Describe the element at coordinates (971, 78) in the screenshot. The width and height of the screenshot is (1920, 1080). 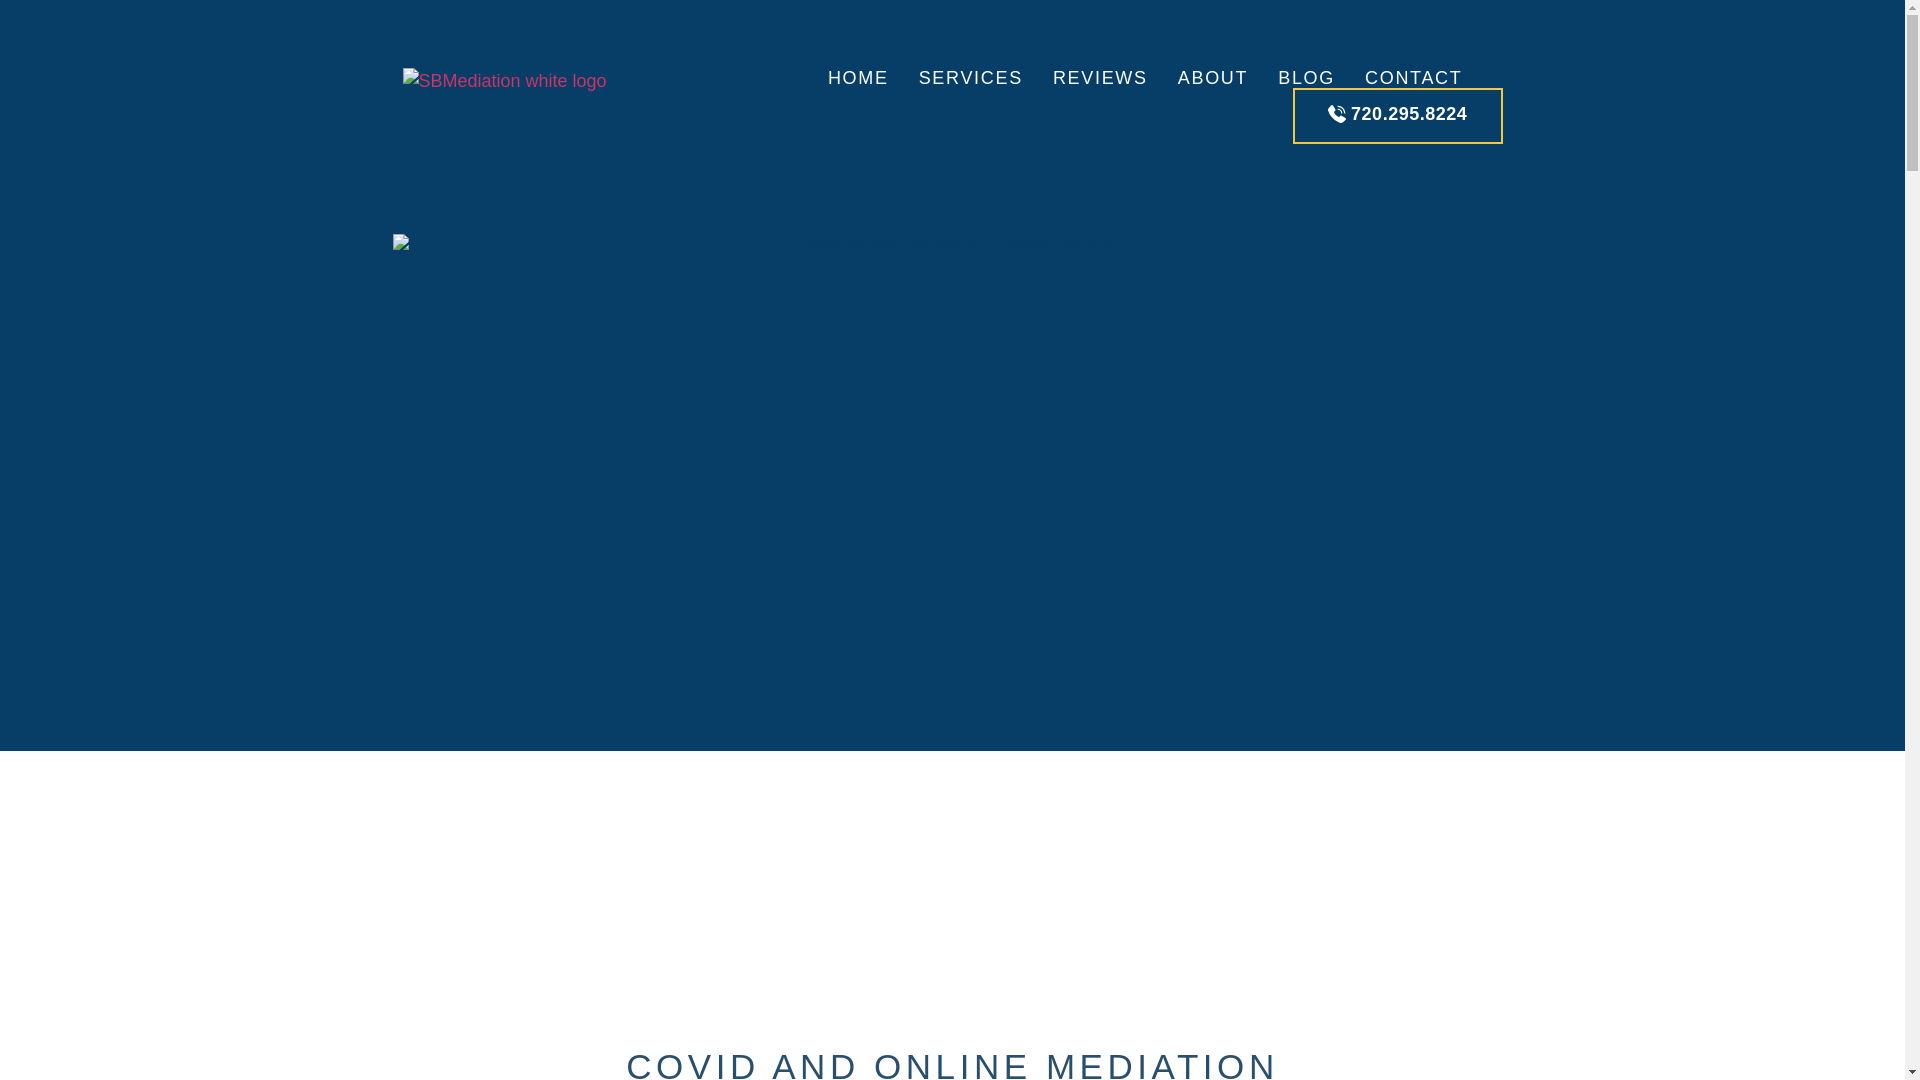
I see `SERVICES` at that location.